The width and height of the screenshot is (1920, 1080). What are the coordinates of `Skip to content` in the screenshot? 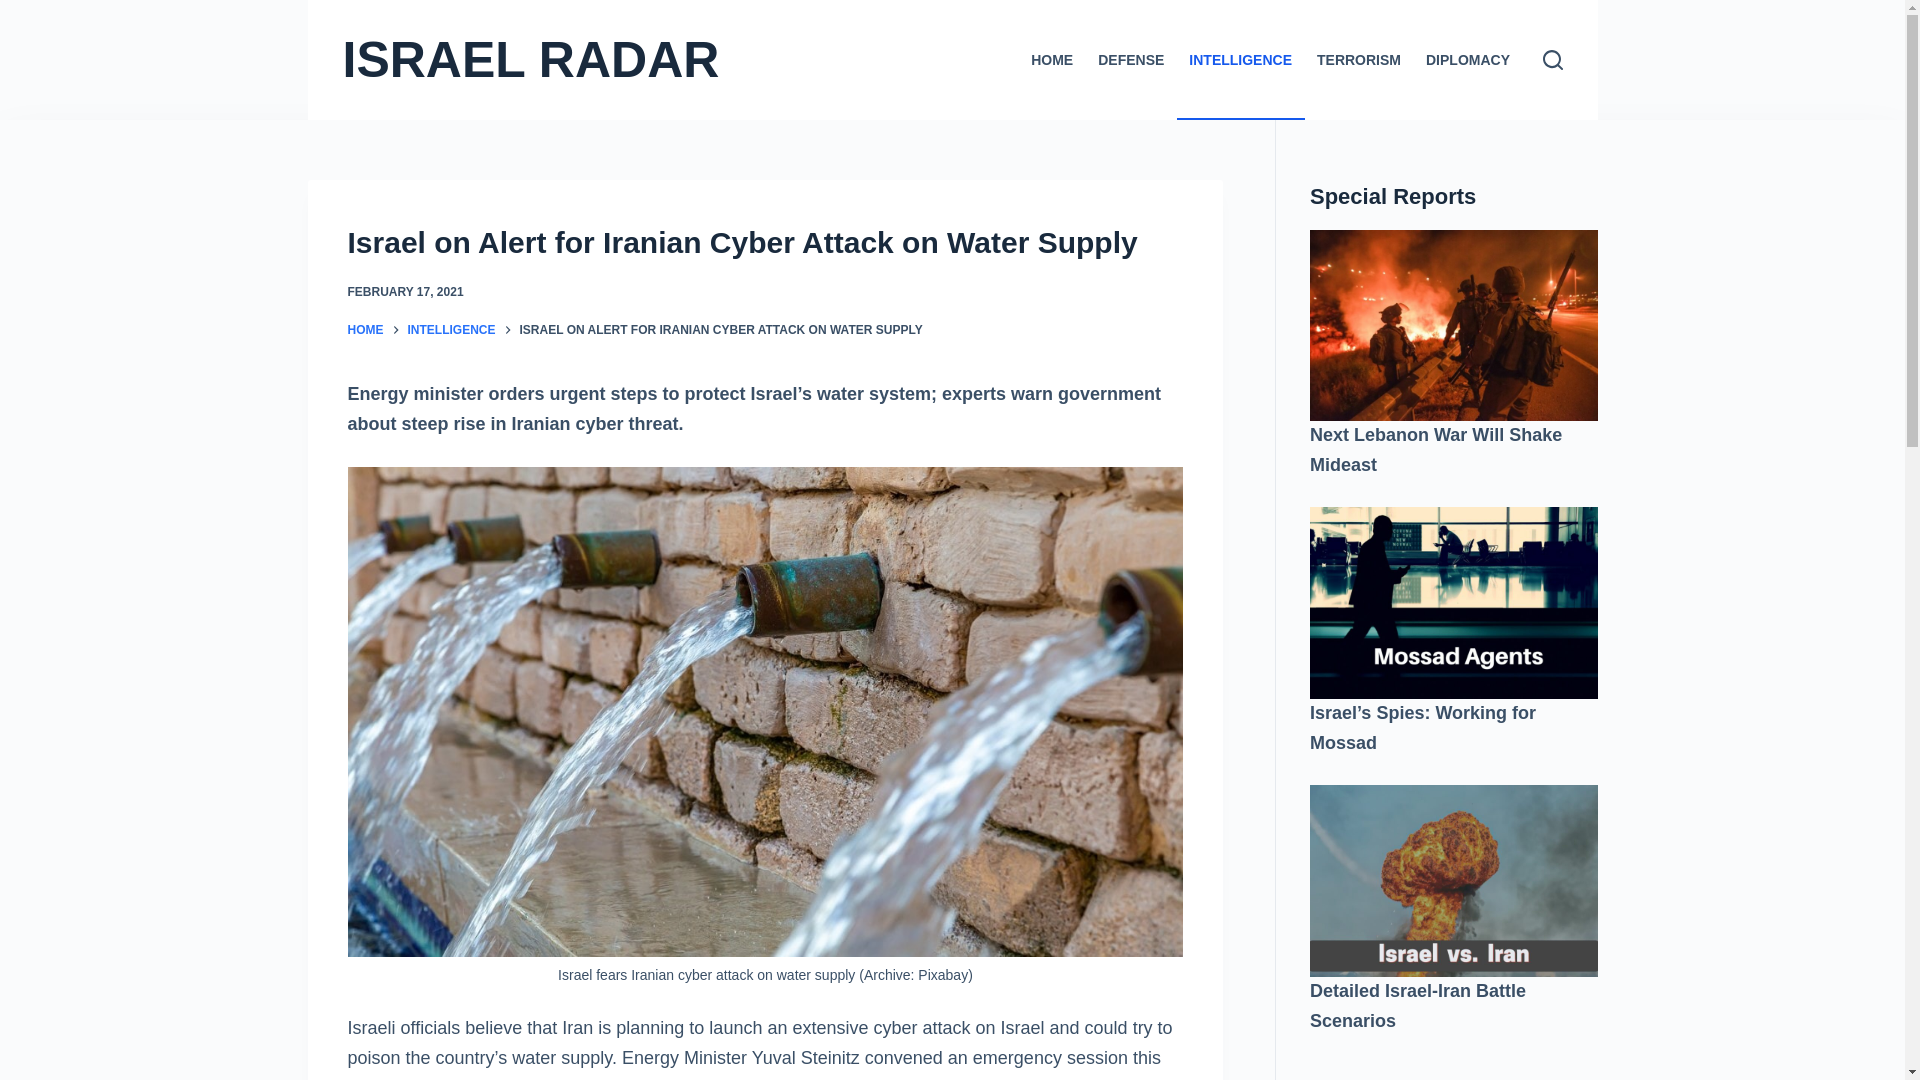 It's located at (20, 10).